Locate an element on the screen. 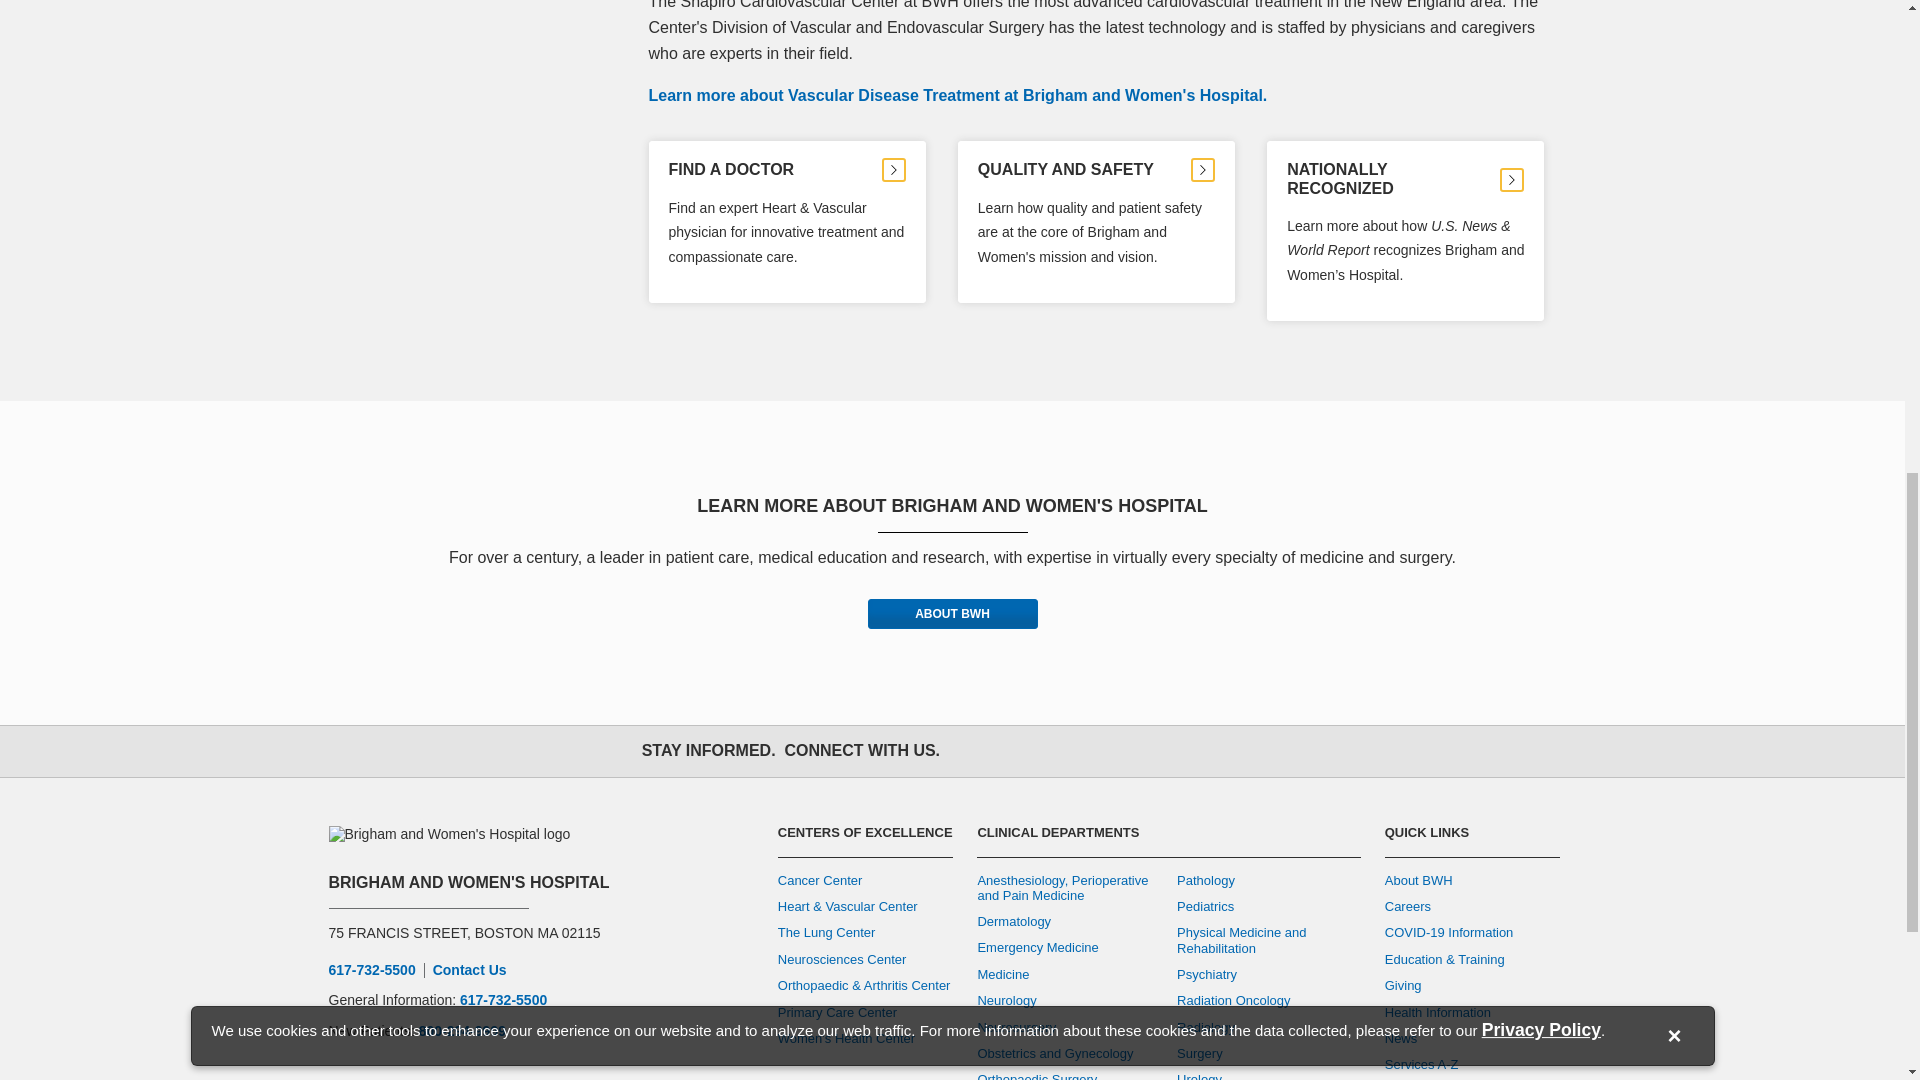 The height and width of the screenshot is (1080, 1920). LinkedIn is located at coordinates (1150, 751).